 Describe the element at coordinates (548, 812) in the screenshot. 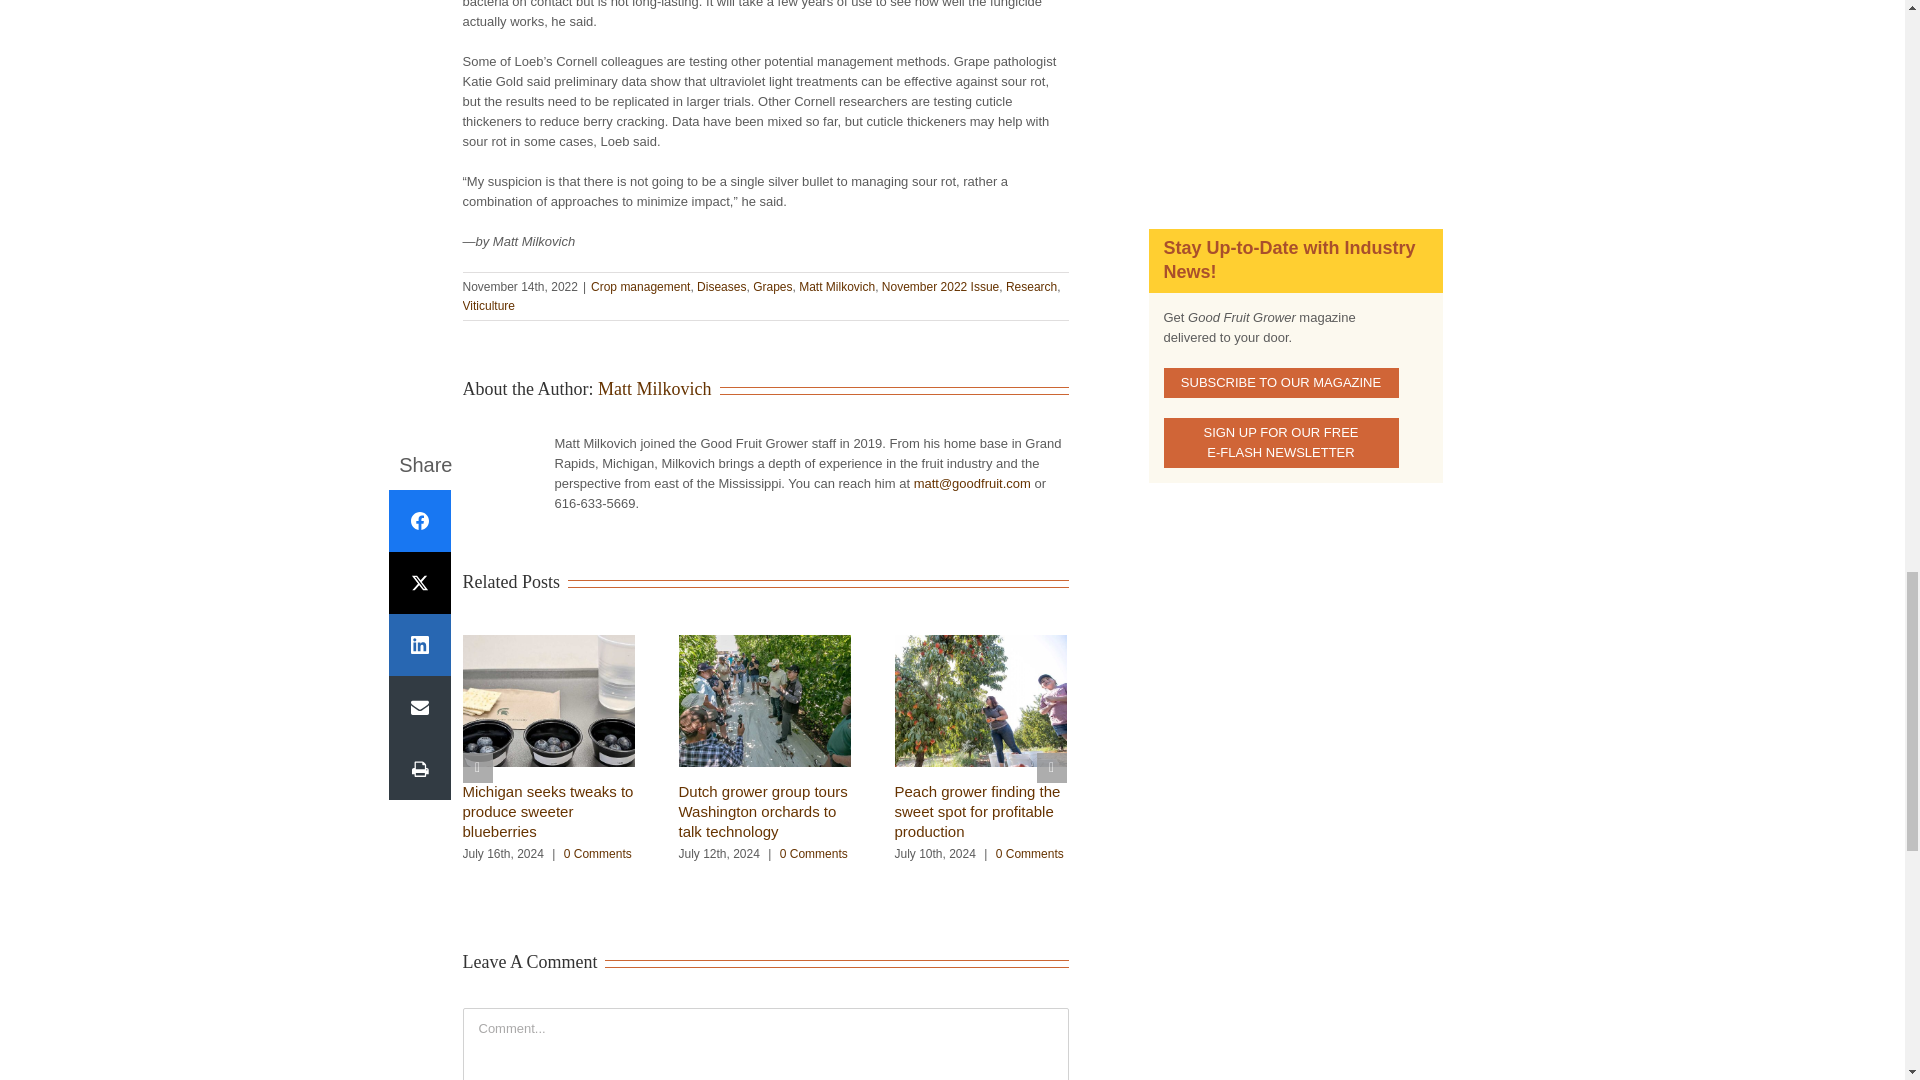

I see `Michigan seeks tweaks to produce sweeter blueberries` at that location.